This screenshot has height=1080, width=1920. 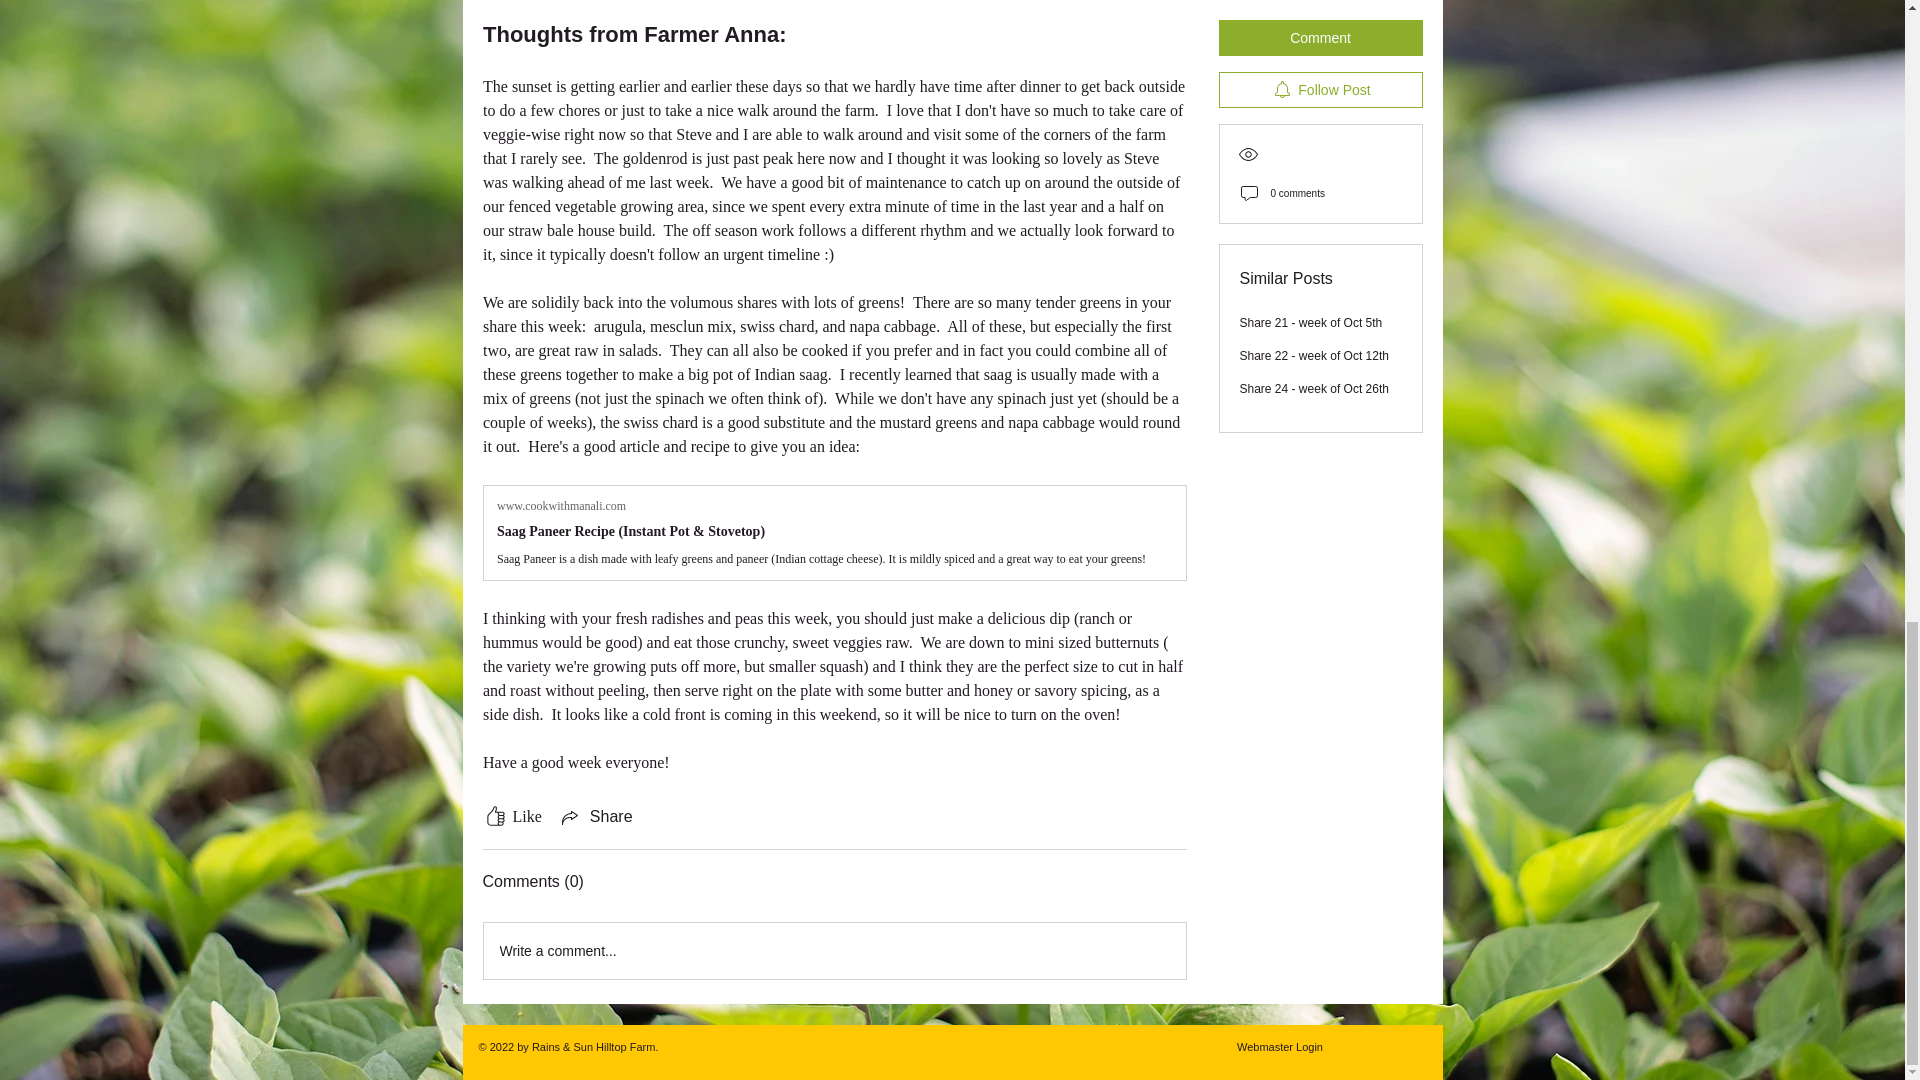 I want to click on Write a comment..., so click(x=834, y=950).